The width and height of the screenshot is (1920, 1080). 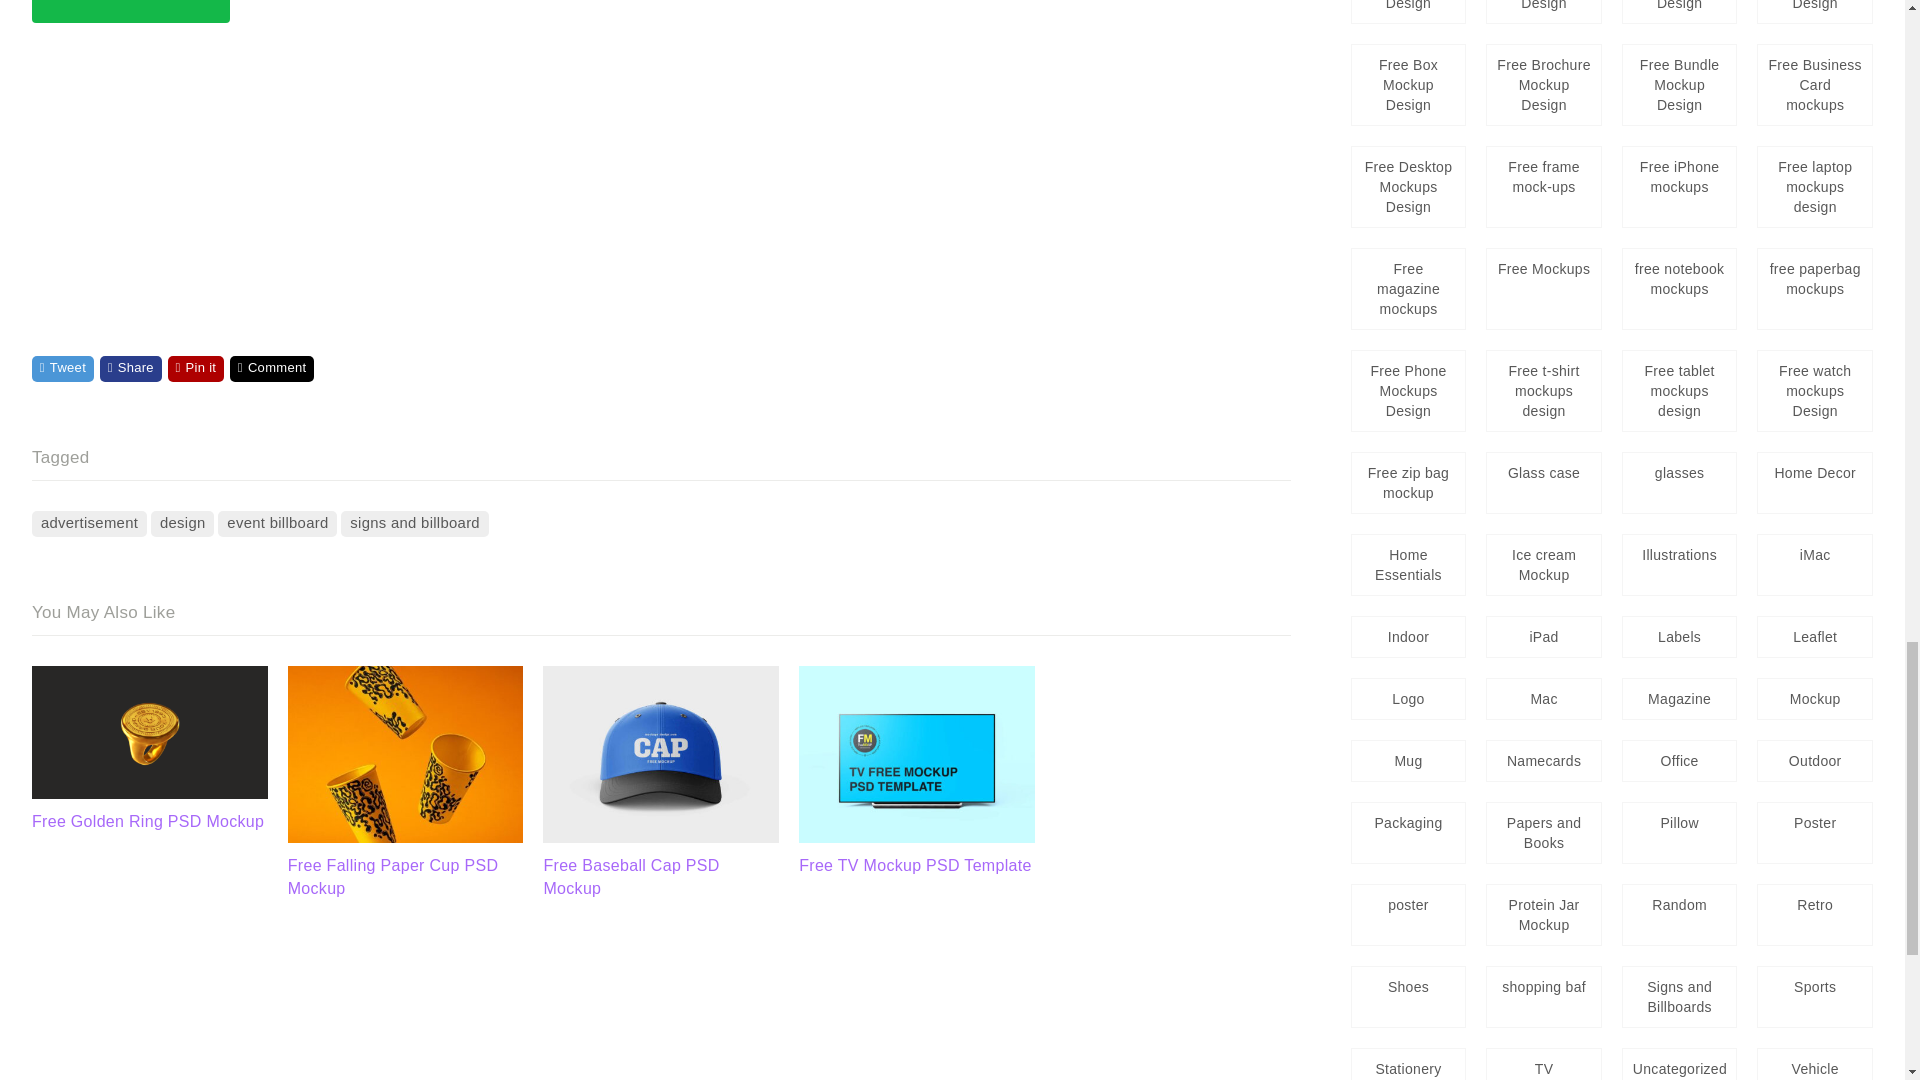 I want to click on Free Golden Ring PSD Mockup, so click(x=150, y=732).